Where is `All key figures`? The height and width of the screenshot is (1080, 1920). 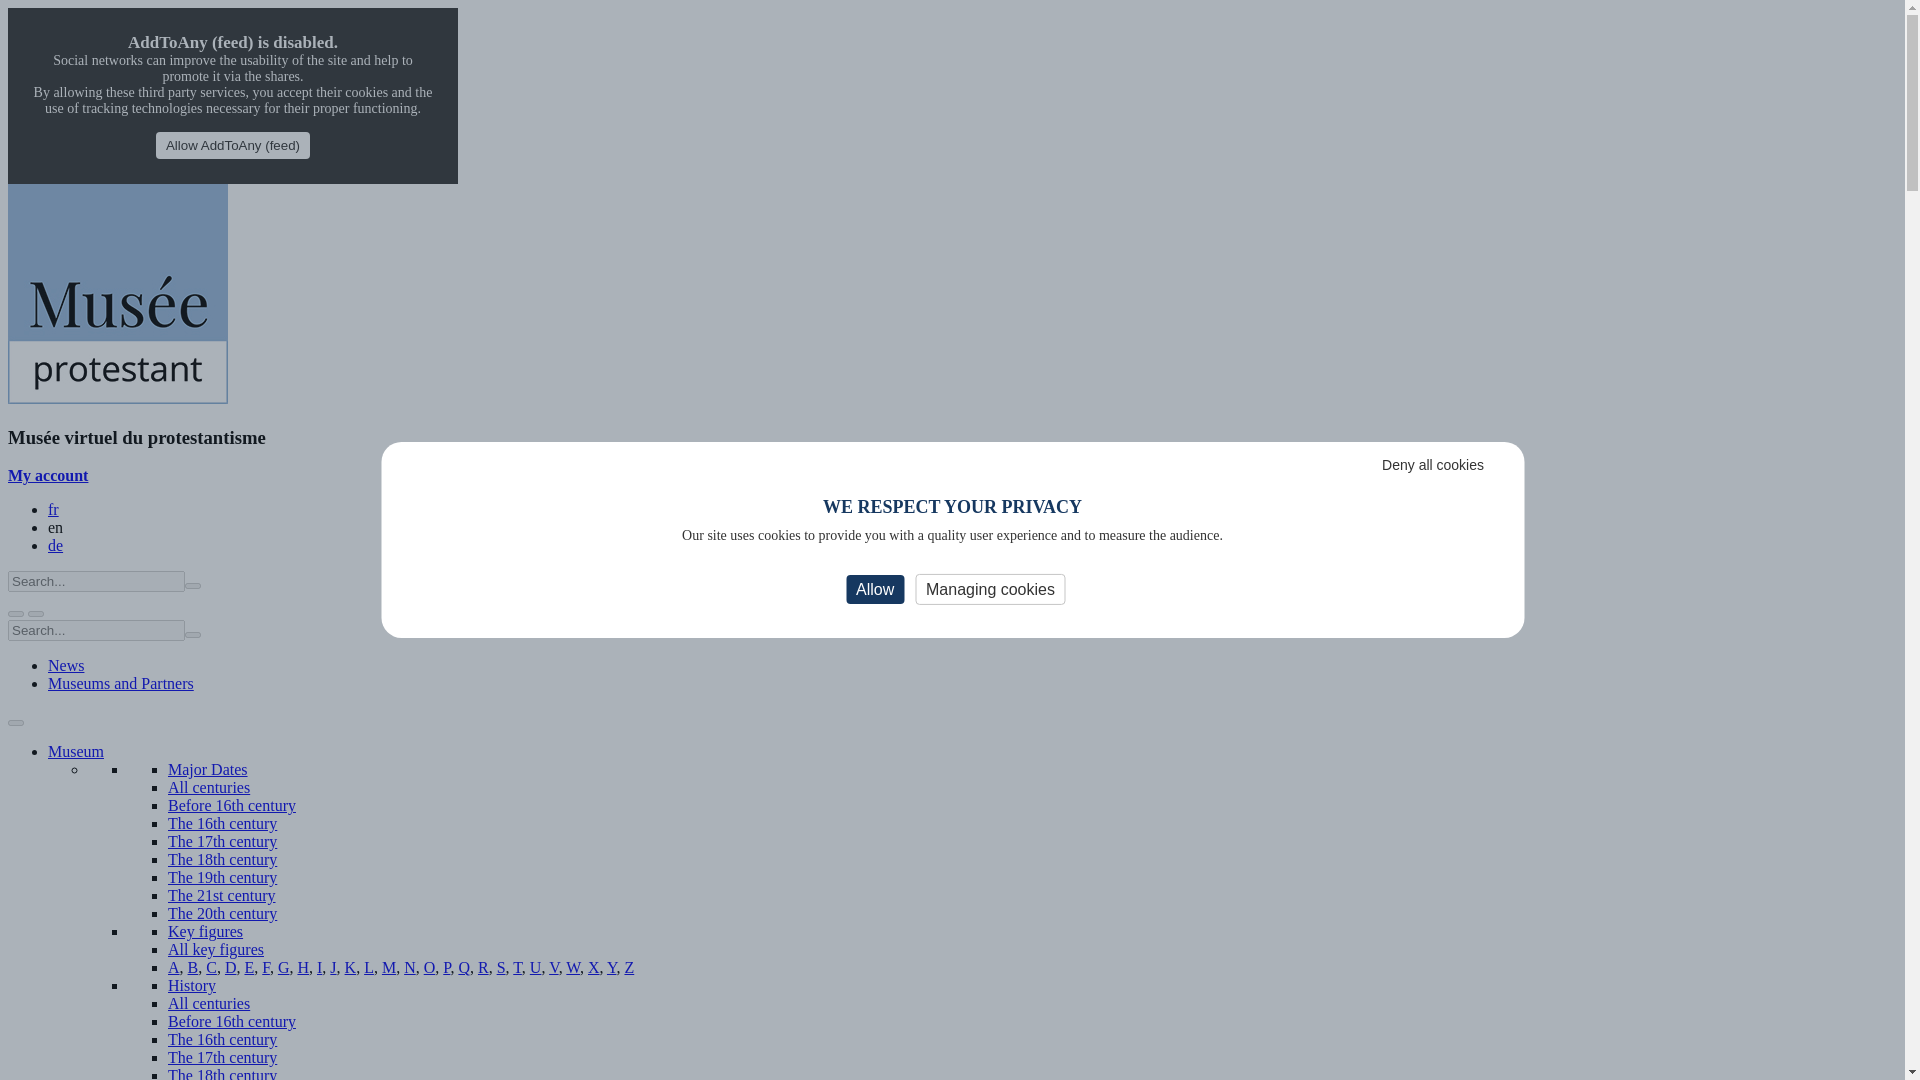
All key figures is located at coordinates (216, 948).